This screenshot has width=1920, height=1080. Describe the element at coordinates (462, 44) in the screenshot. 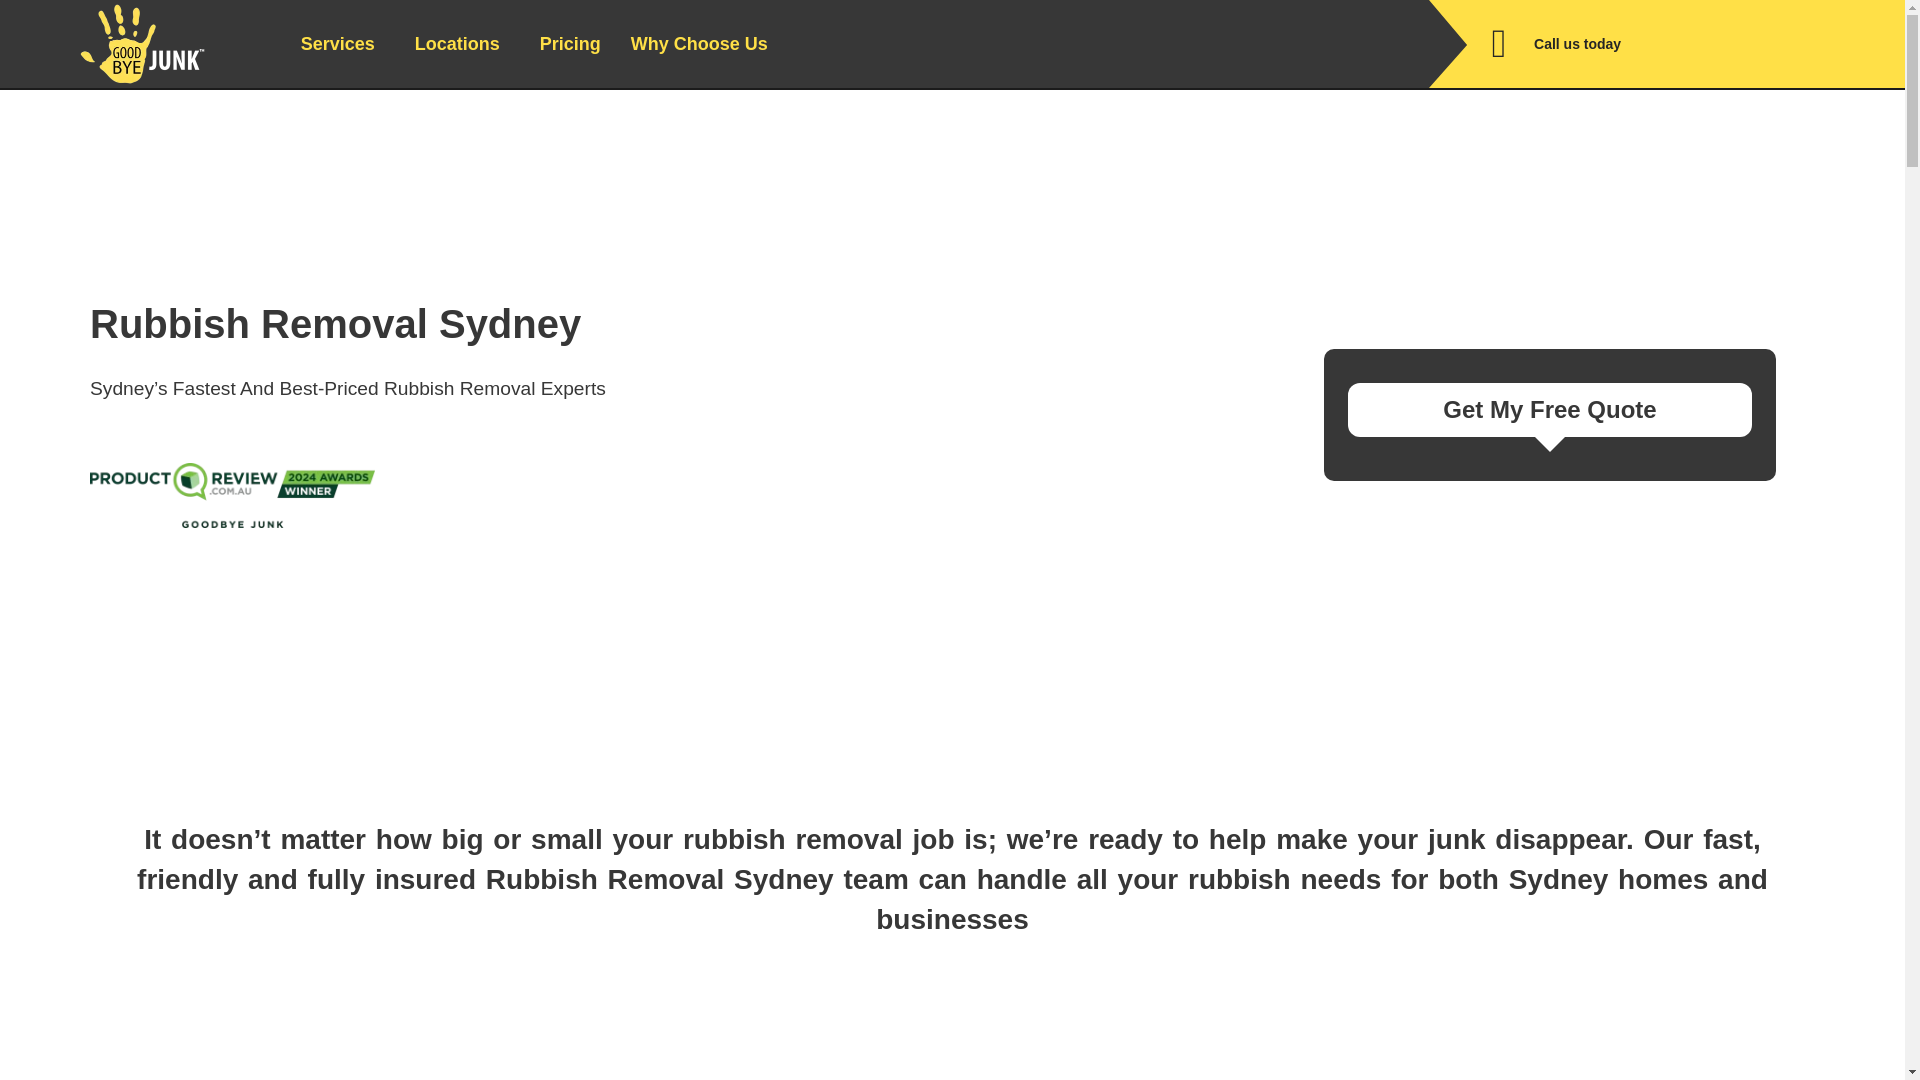

I see `Locations` at that location.